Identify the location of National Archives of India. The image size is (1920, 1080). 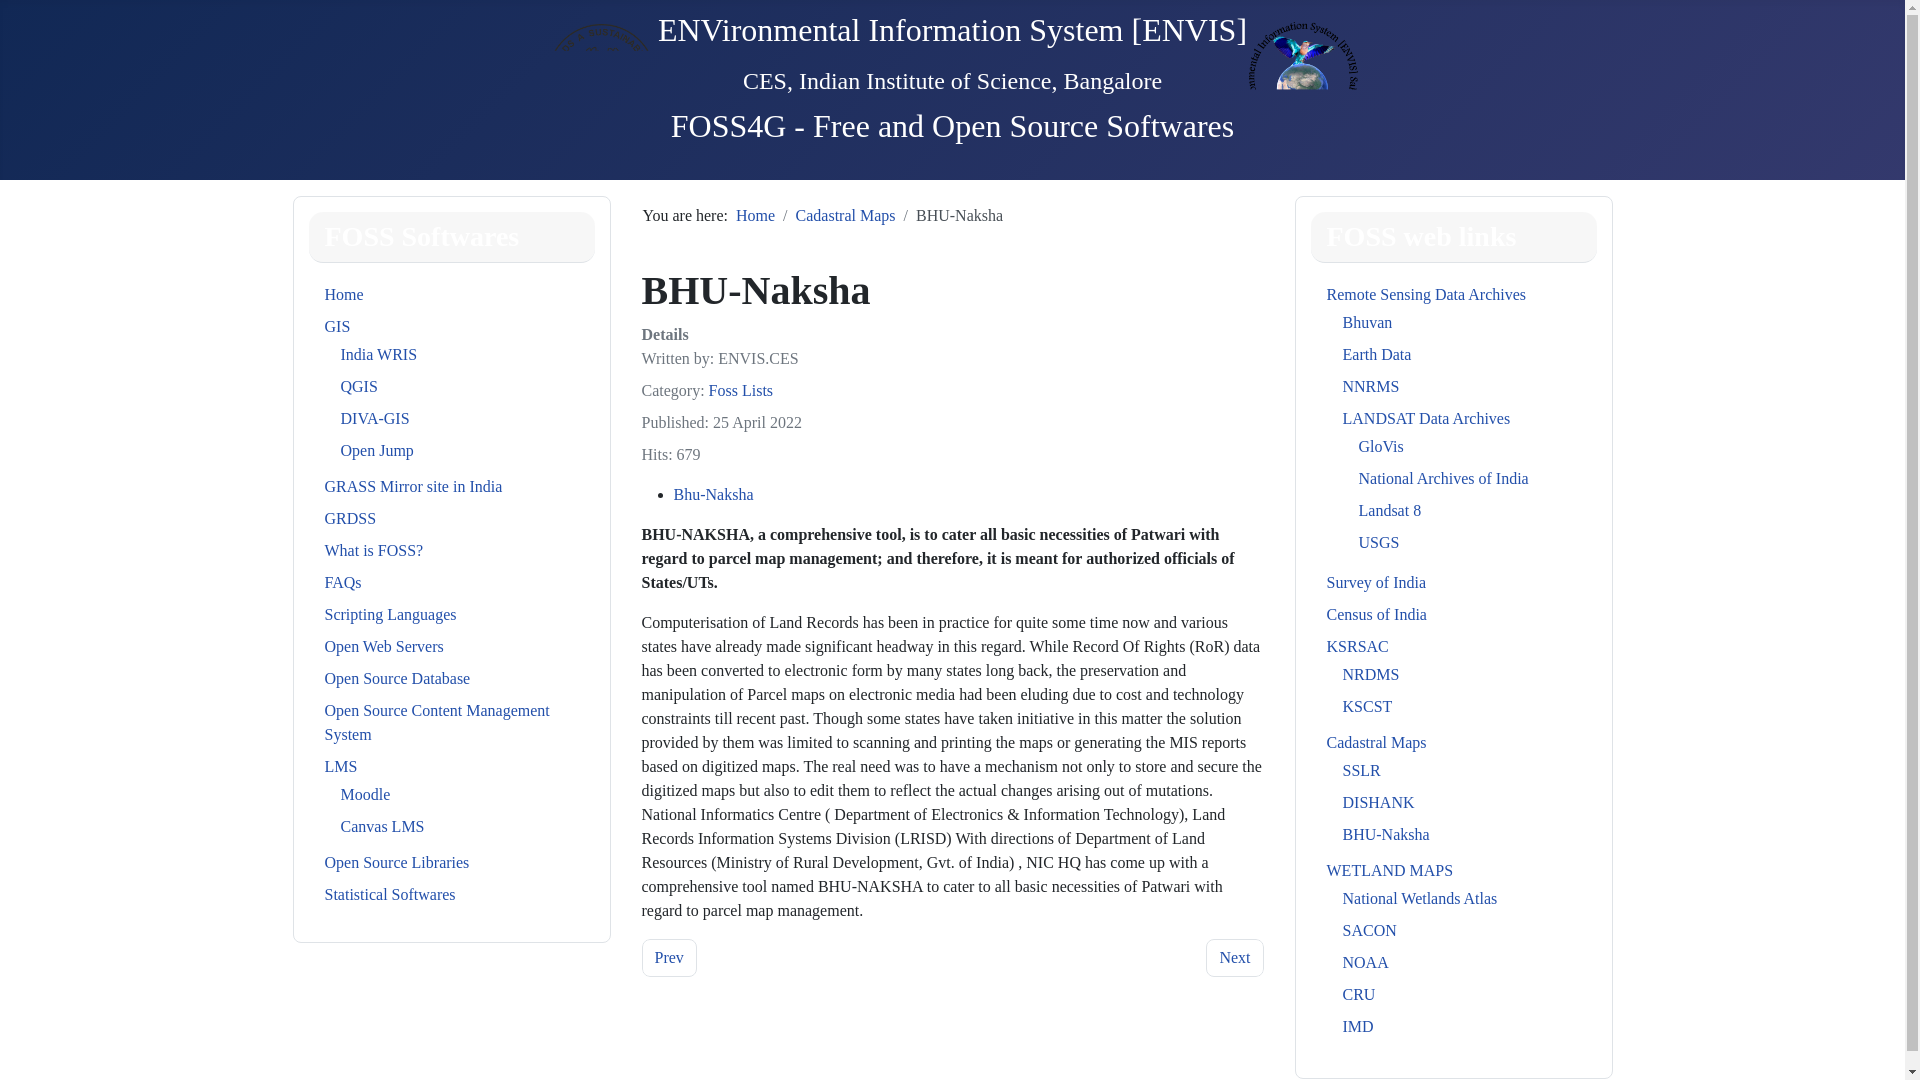
(1442, 478).